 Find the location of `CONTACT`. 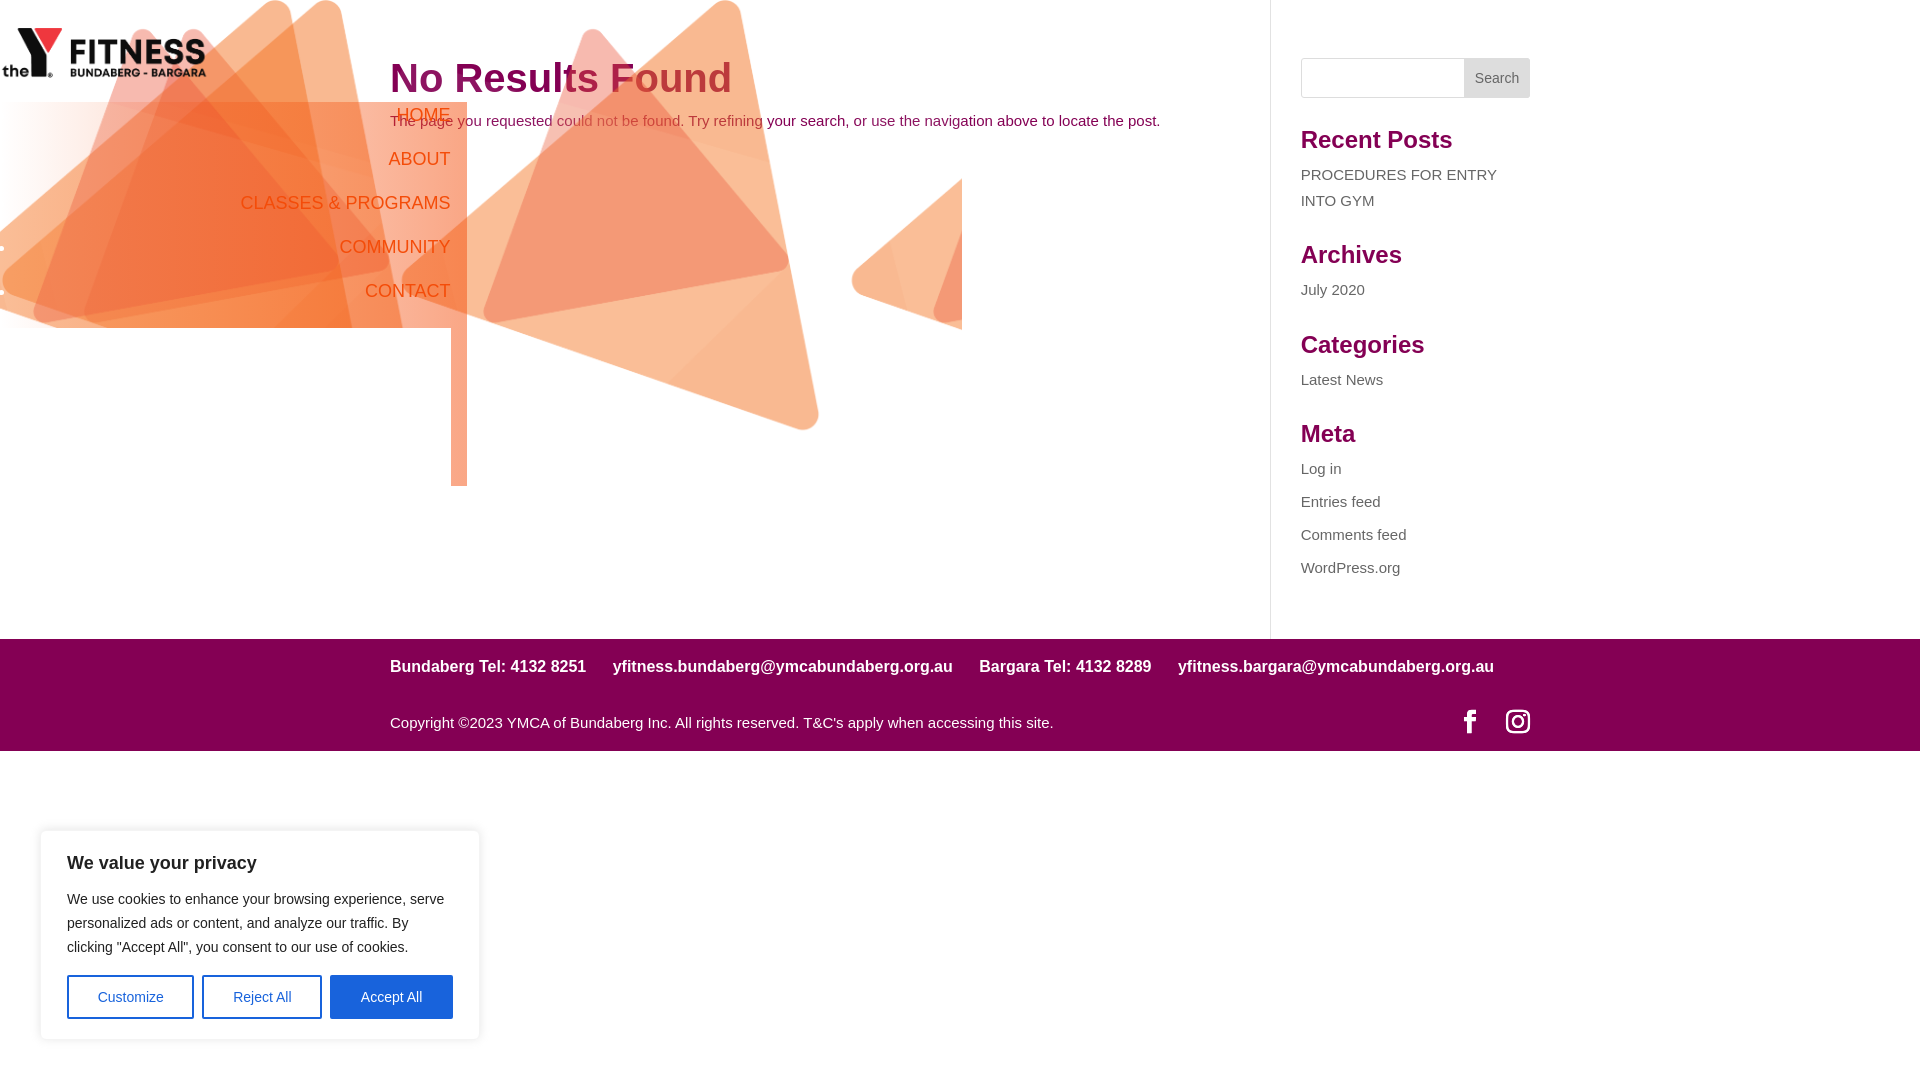

CONTACT is located at coordinates (408, 298).